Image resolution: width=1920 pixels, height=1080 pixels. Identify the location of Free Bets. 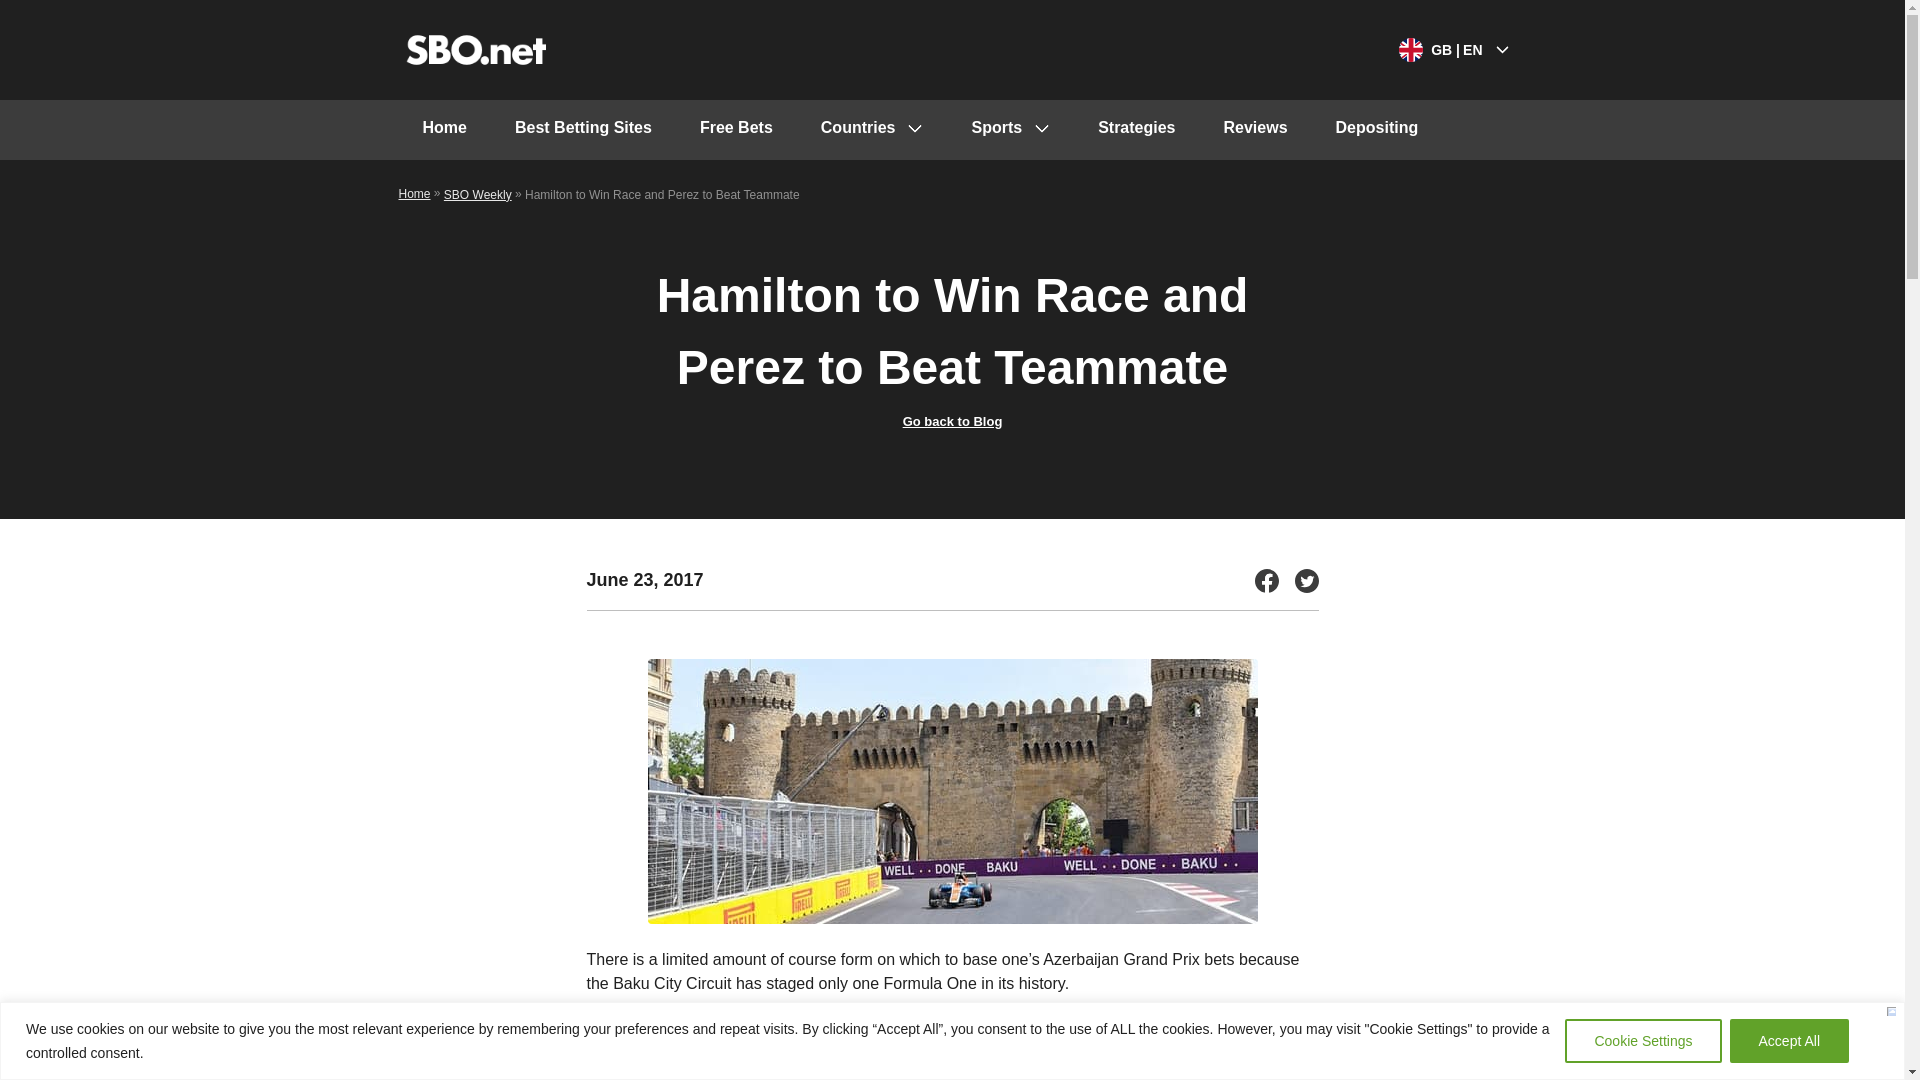
(736, 130).